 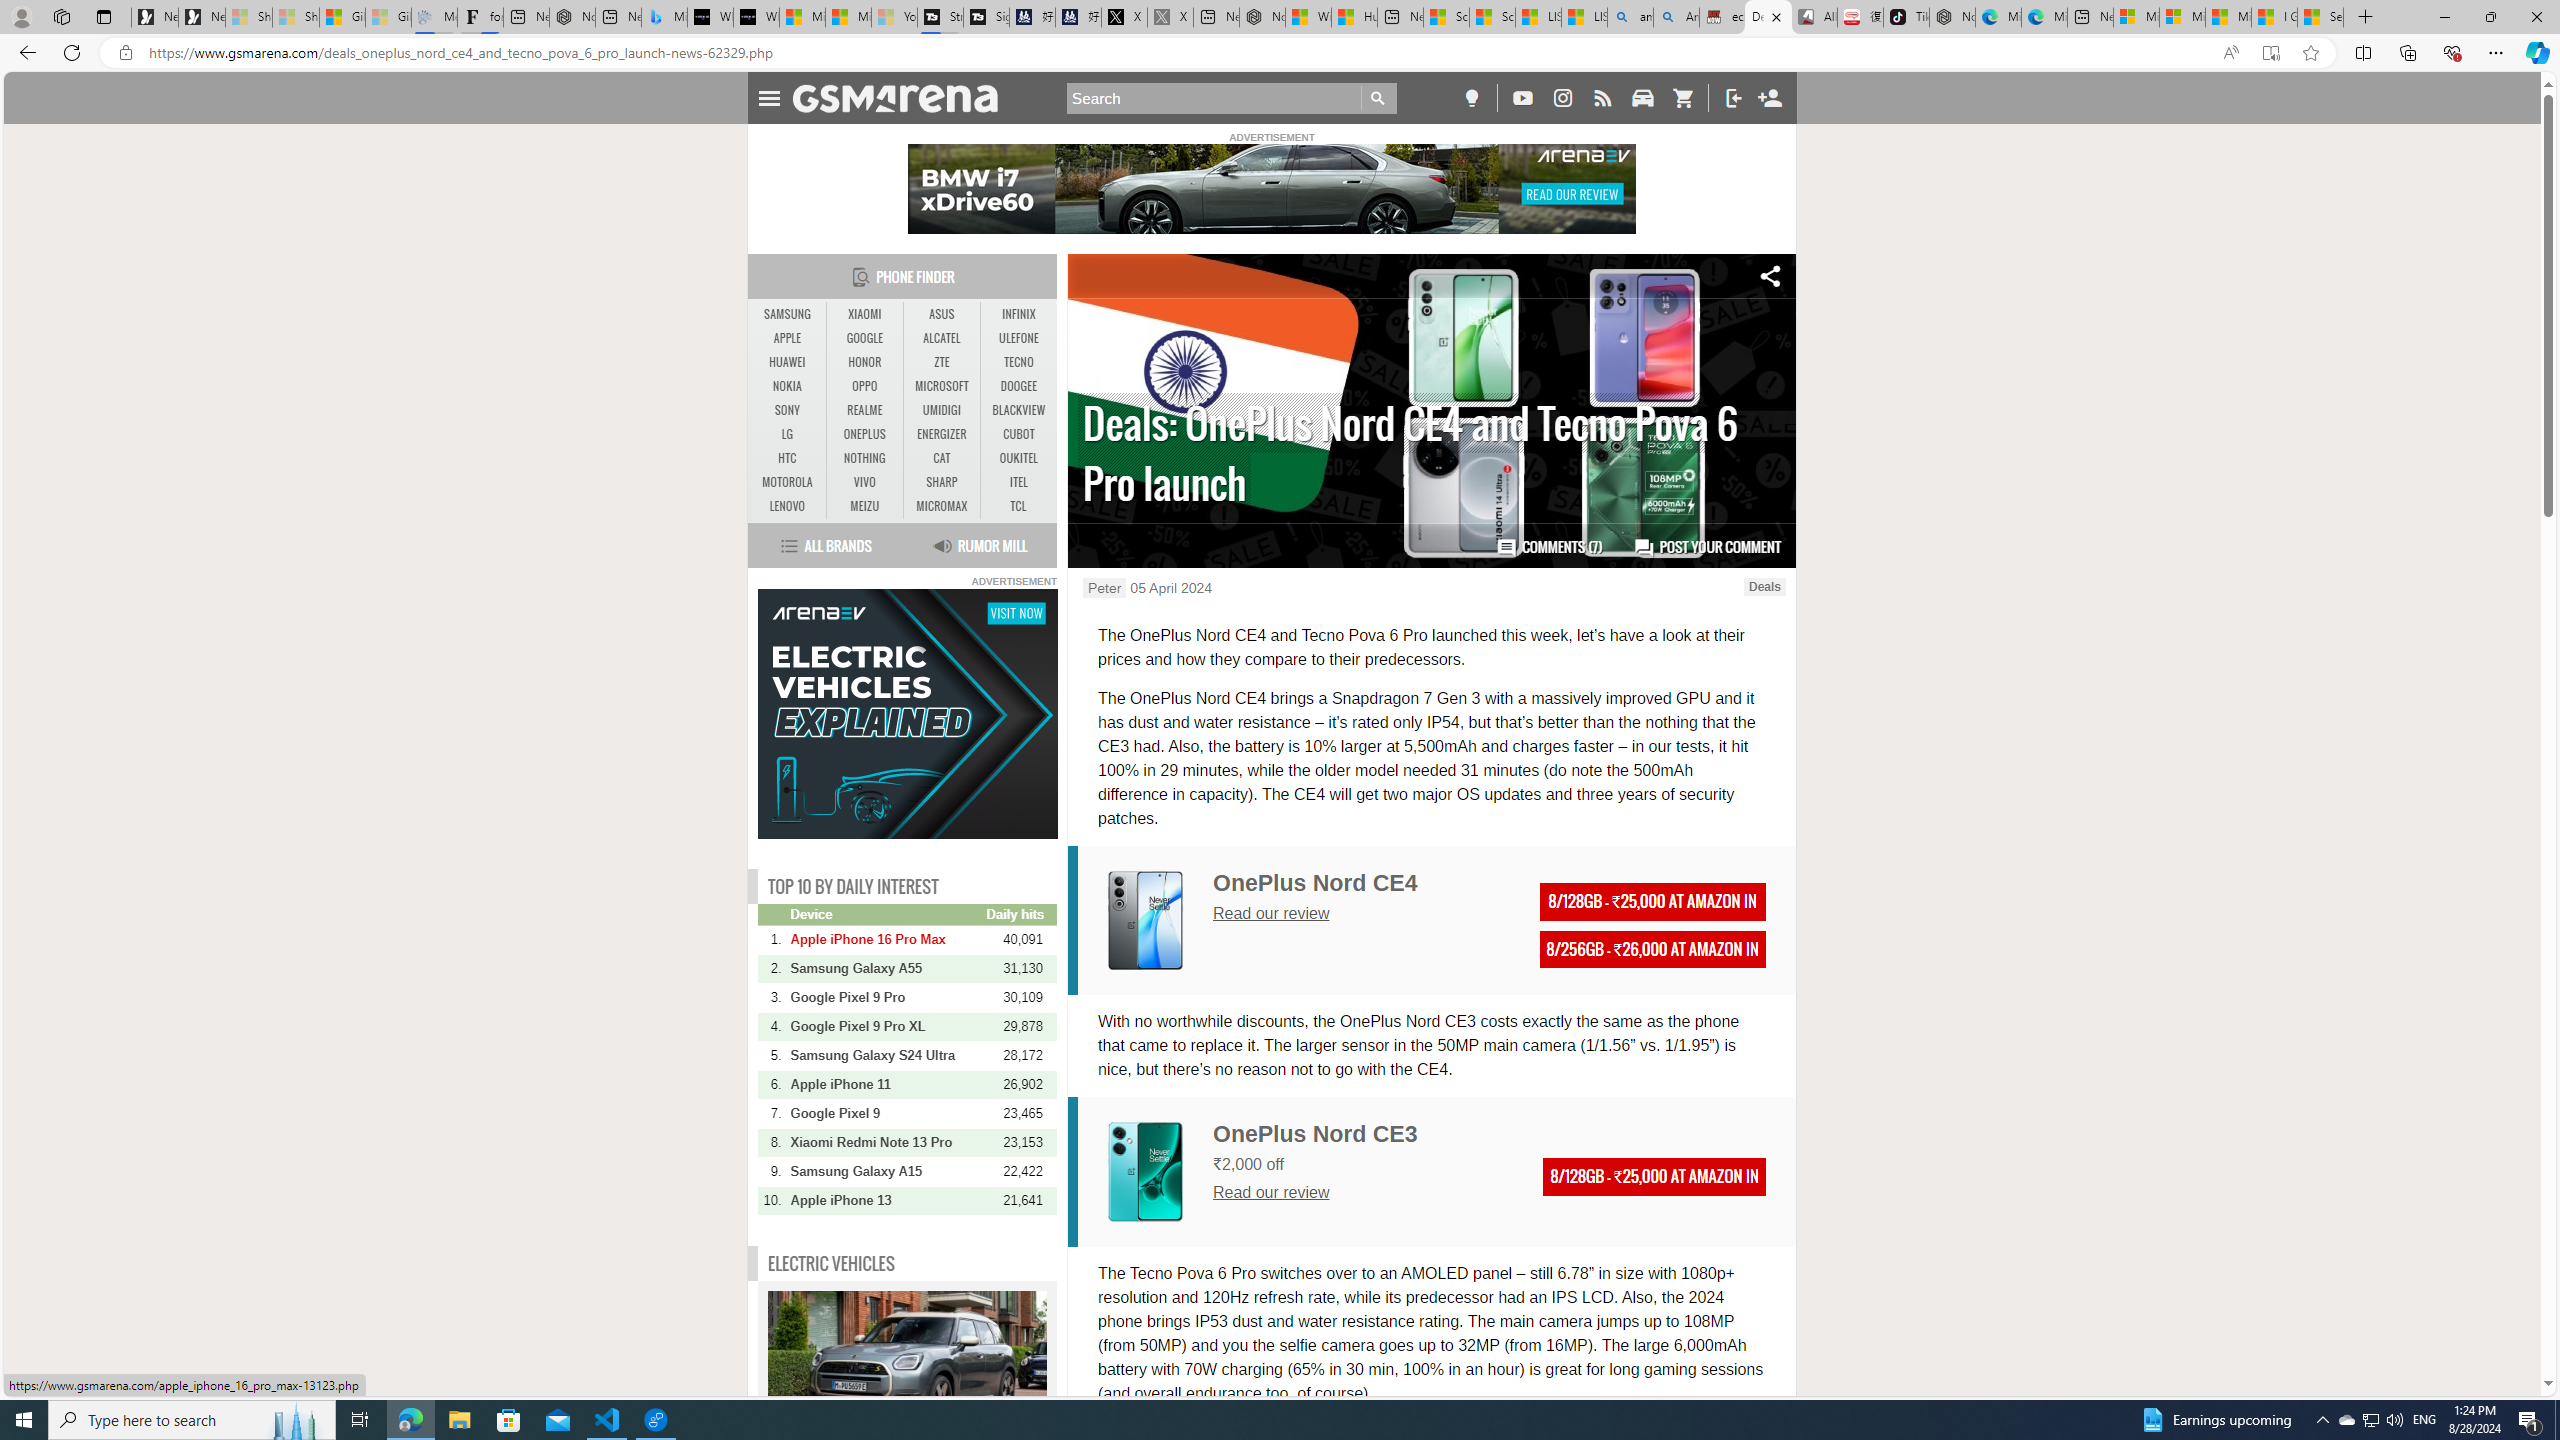 I want to click on Apple iPhone 11, so click(x=887, y=1084).